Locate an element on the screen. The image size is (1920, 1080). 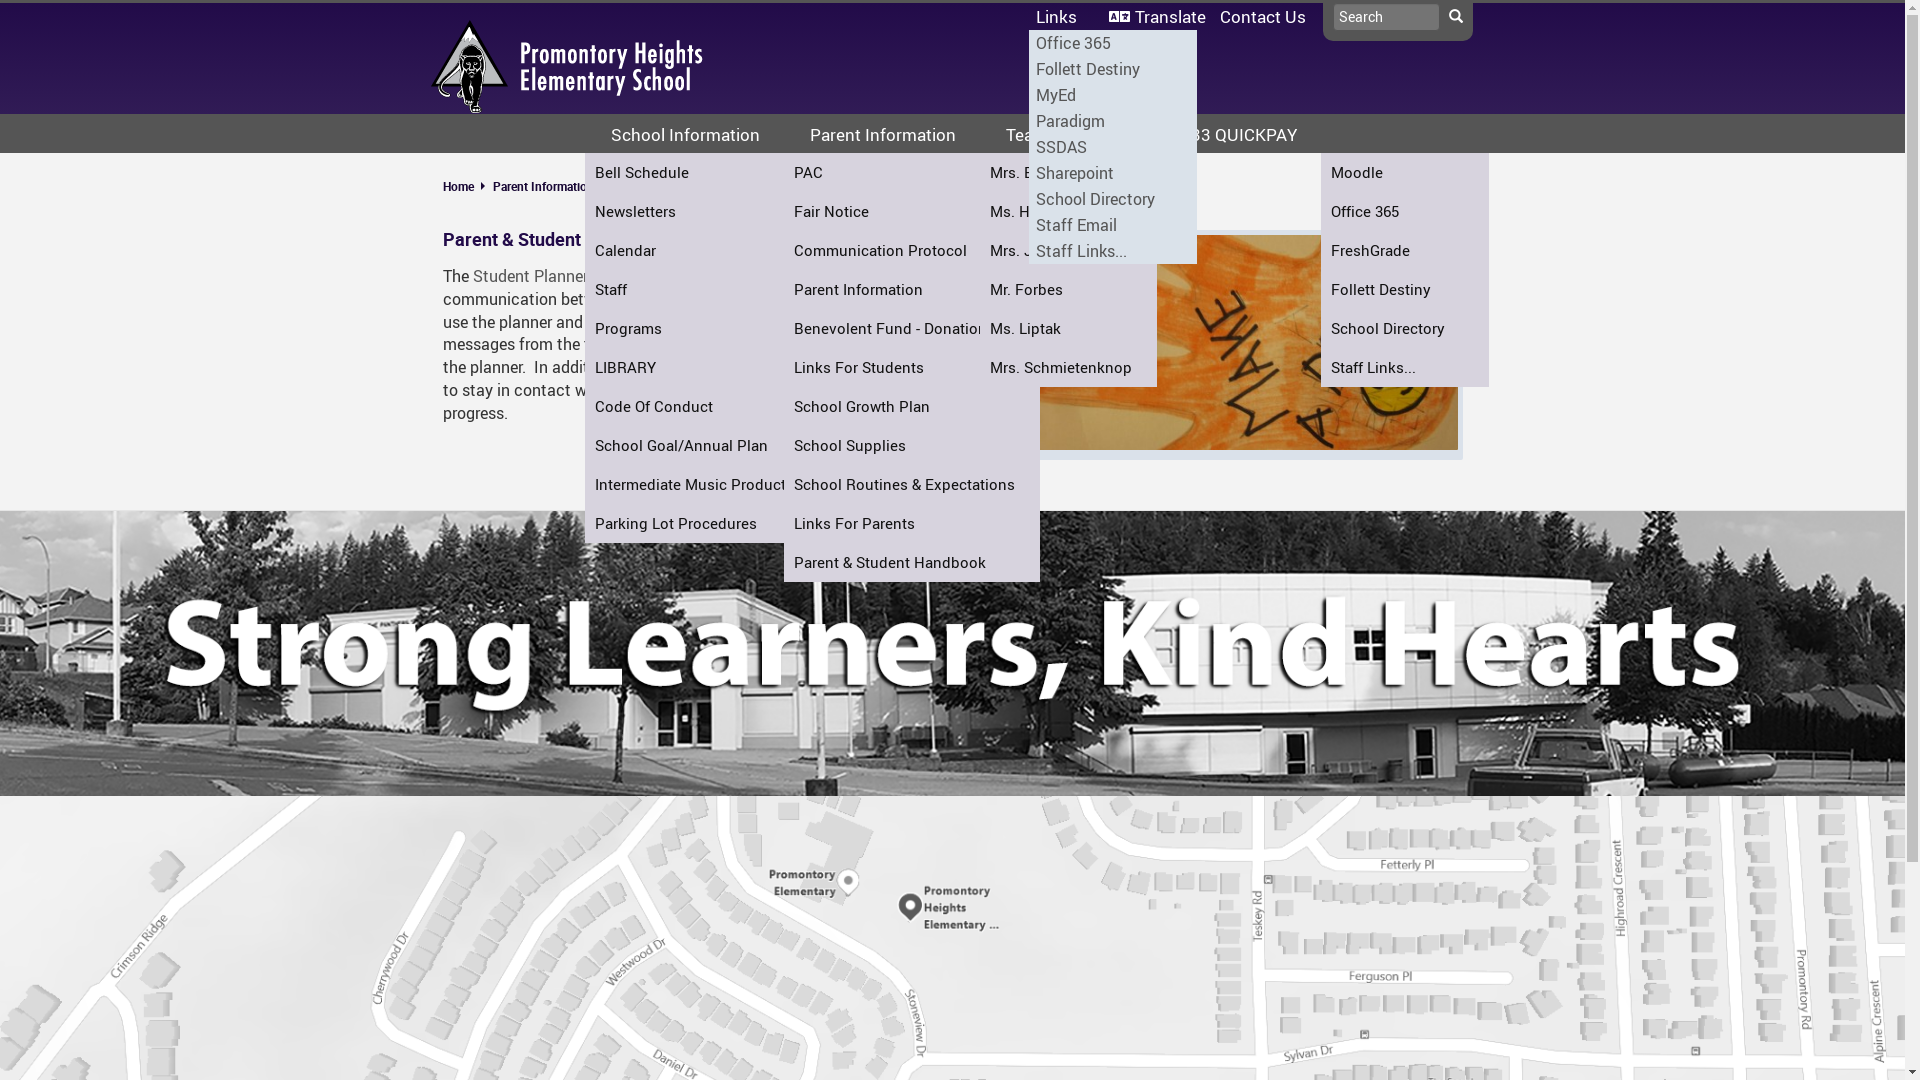
LIBRARY is located at coordinates (708, 368).